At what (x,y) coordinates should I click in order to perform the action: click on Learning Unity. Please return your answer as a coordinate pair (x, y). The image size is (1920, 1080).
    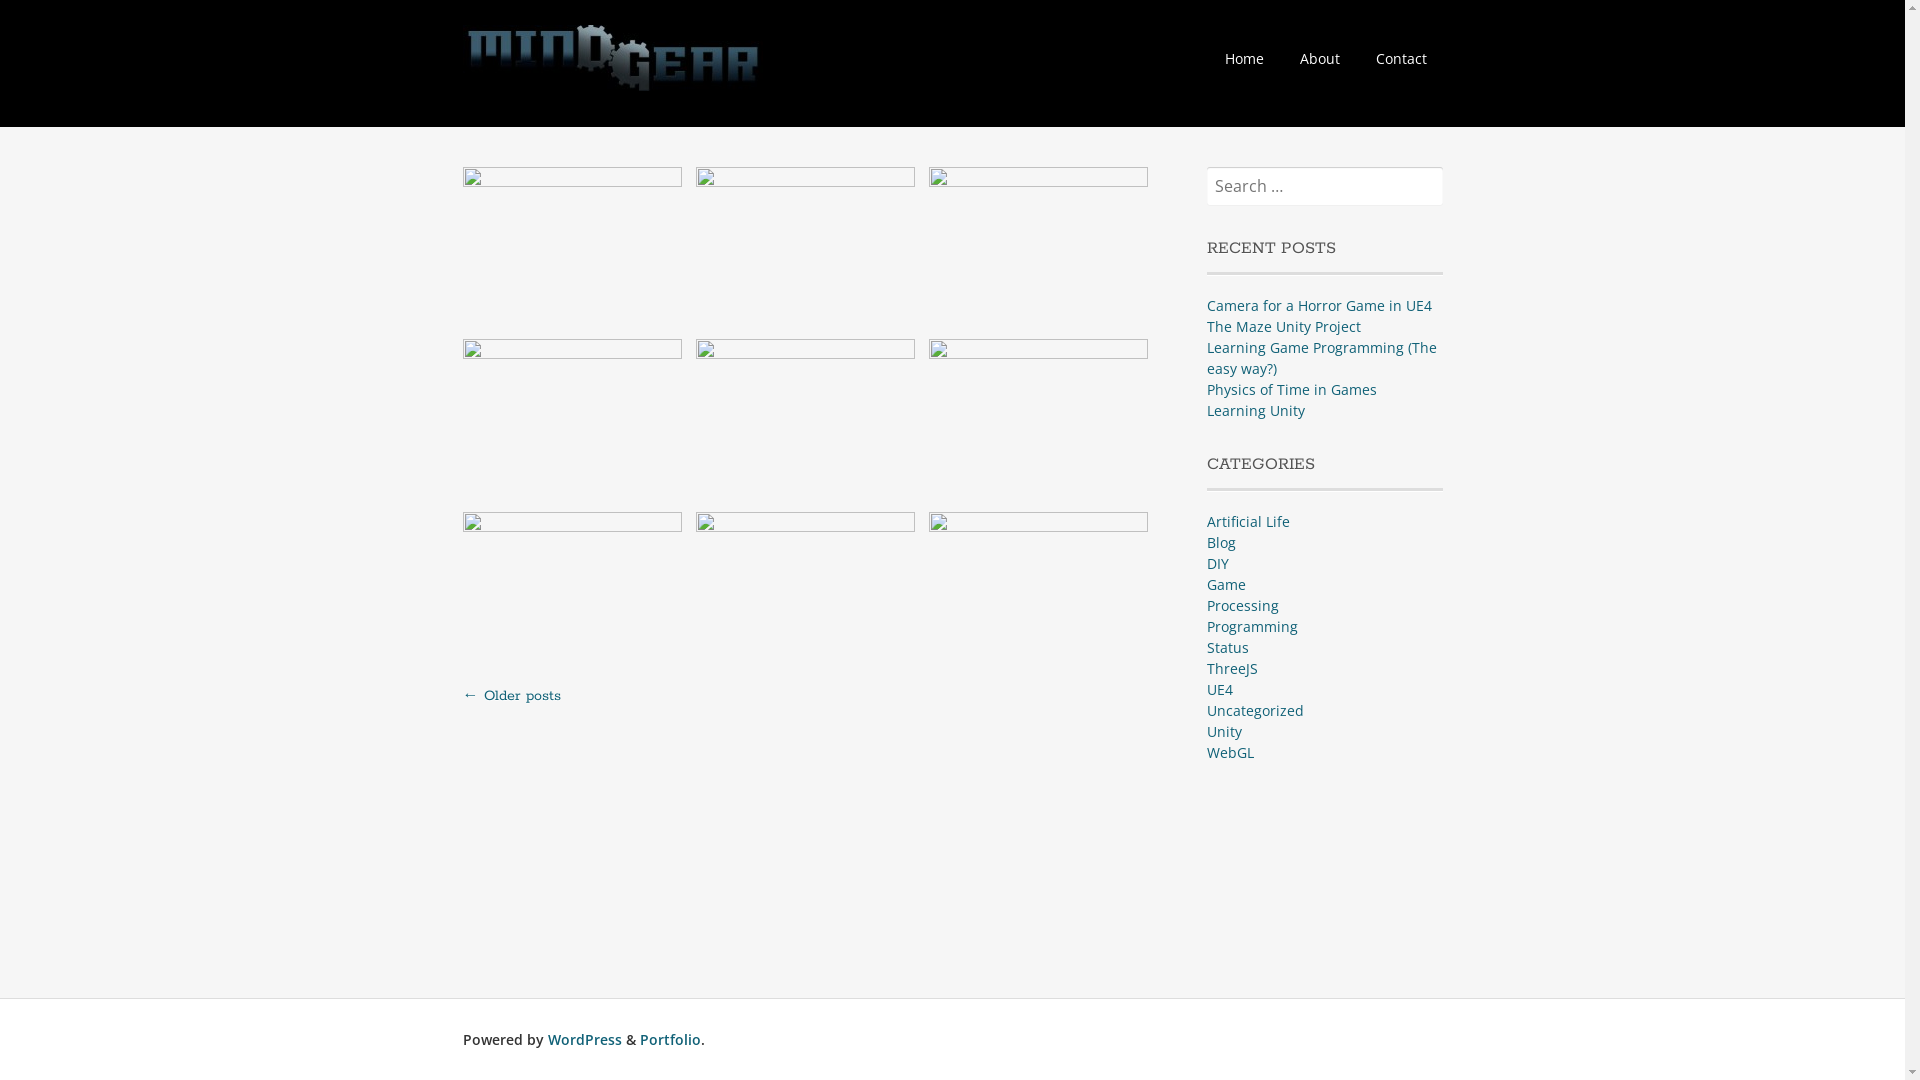
    Looking at the image, I should click on (1256, 410).